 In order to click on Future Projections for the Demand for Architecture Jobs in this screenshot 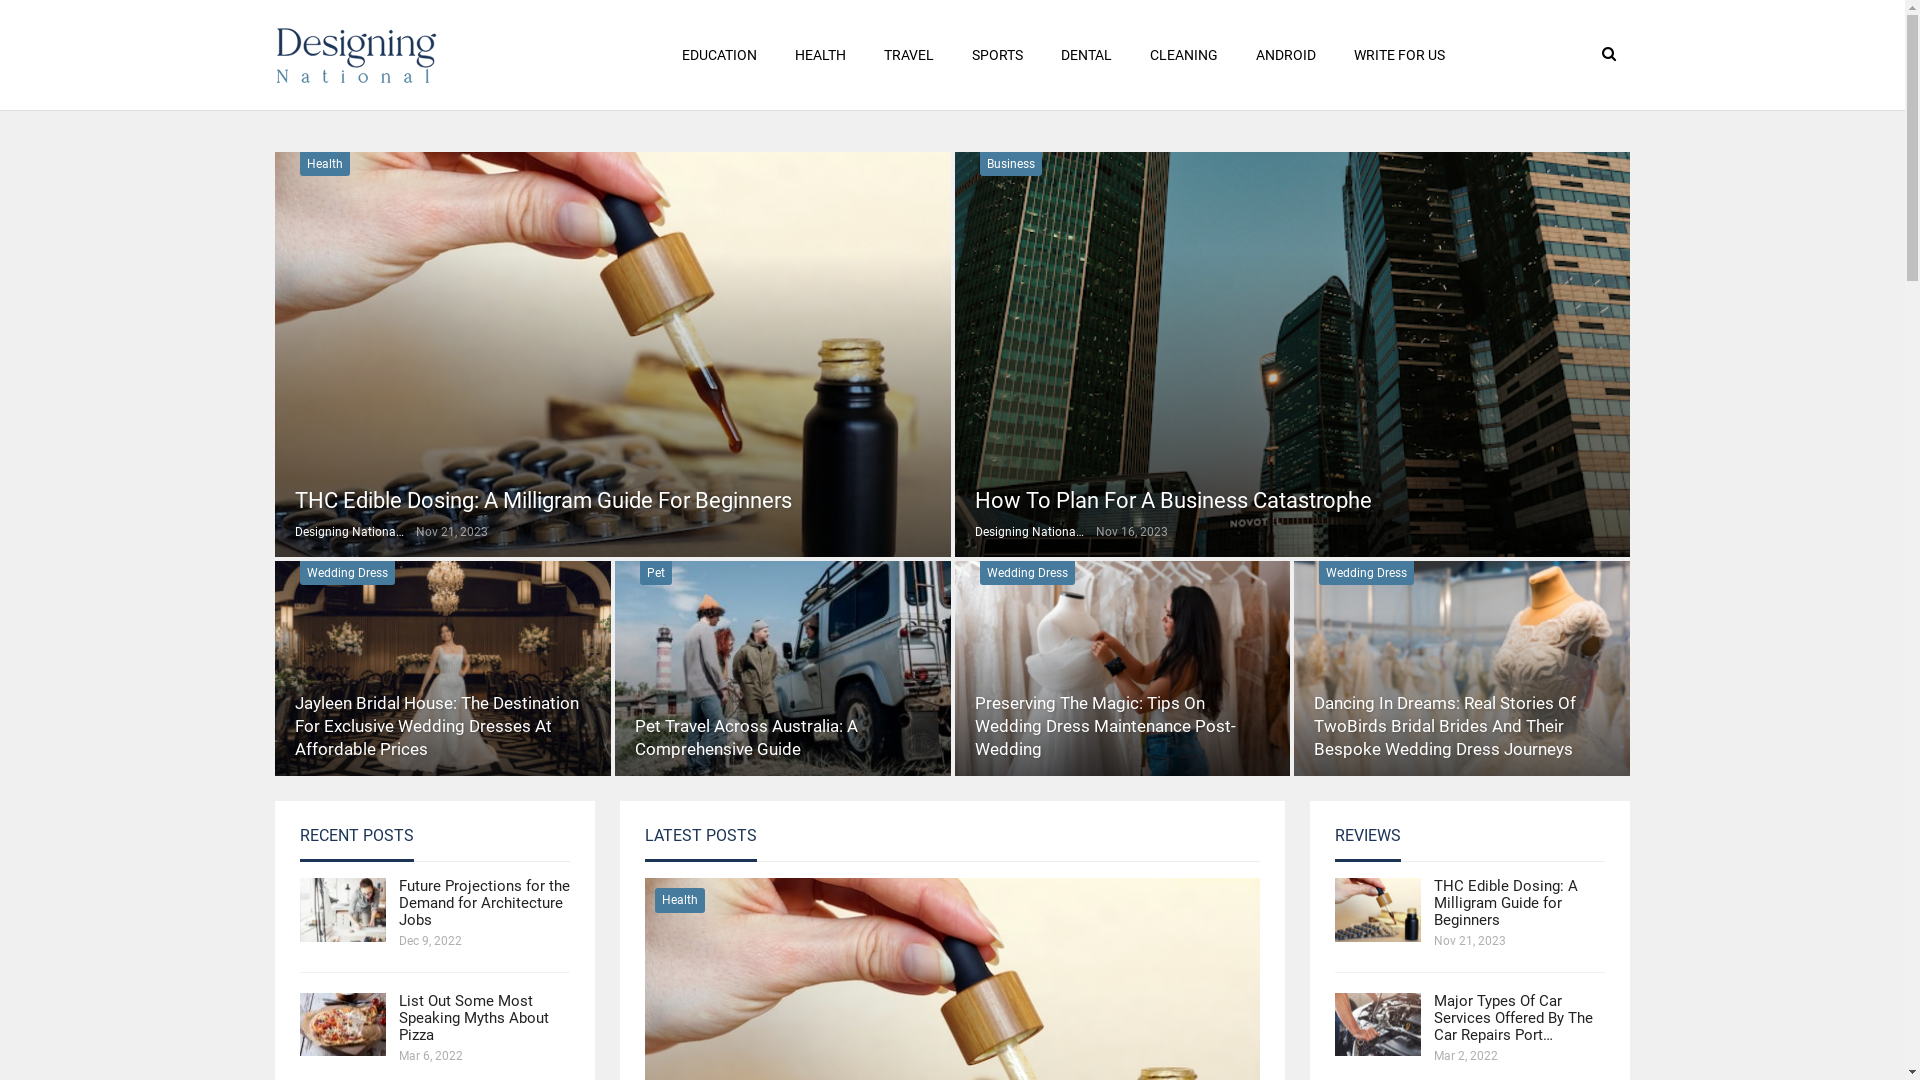, I will do `click(484, 903)`.